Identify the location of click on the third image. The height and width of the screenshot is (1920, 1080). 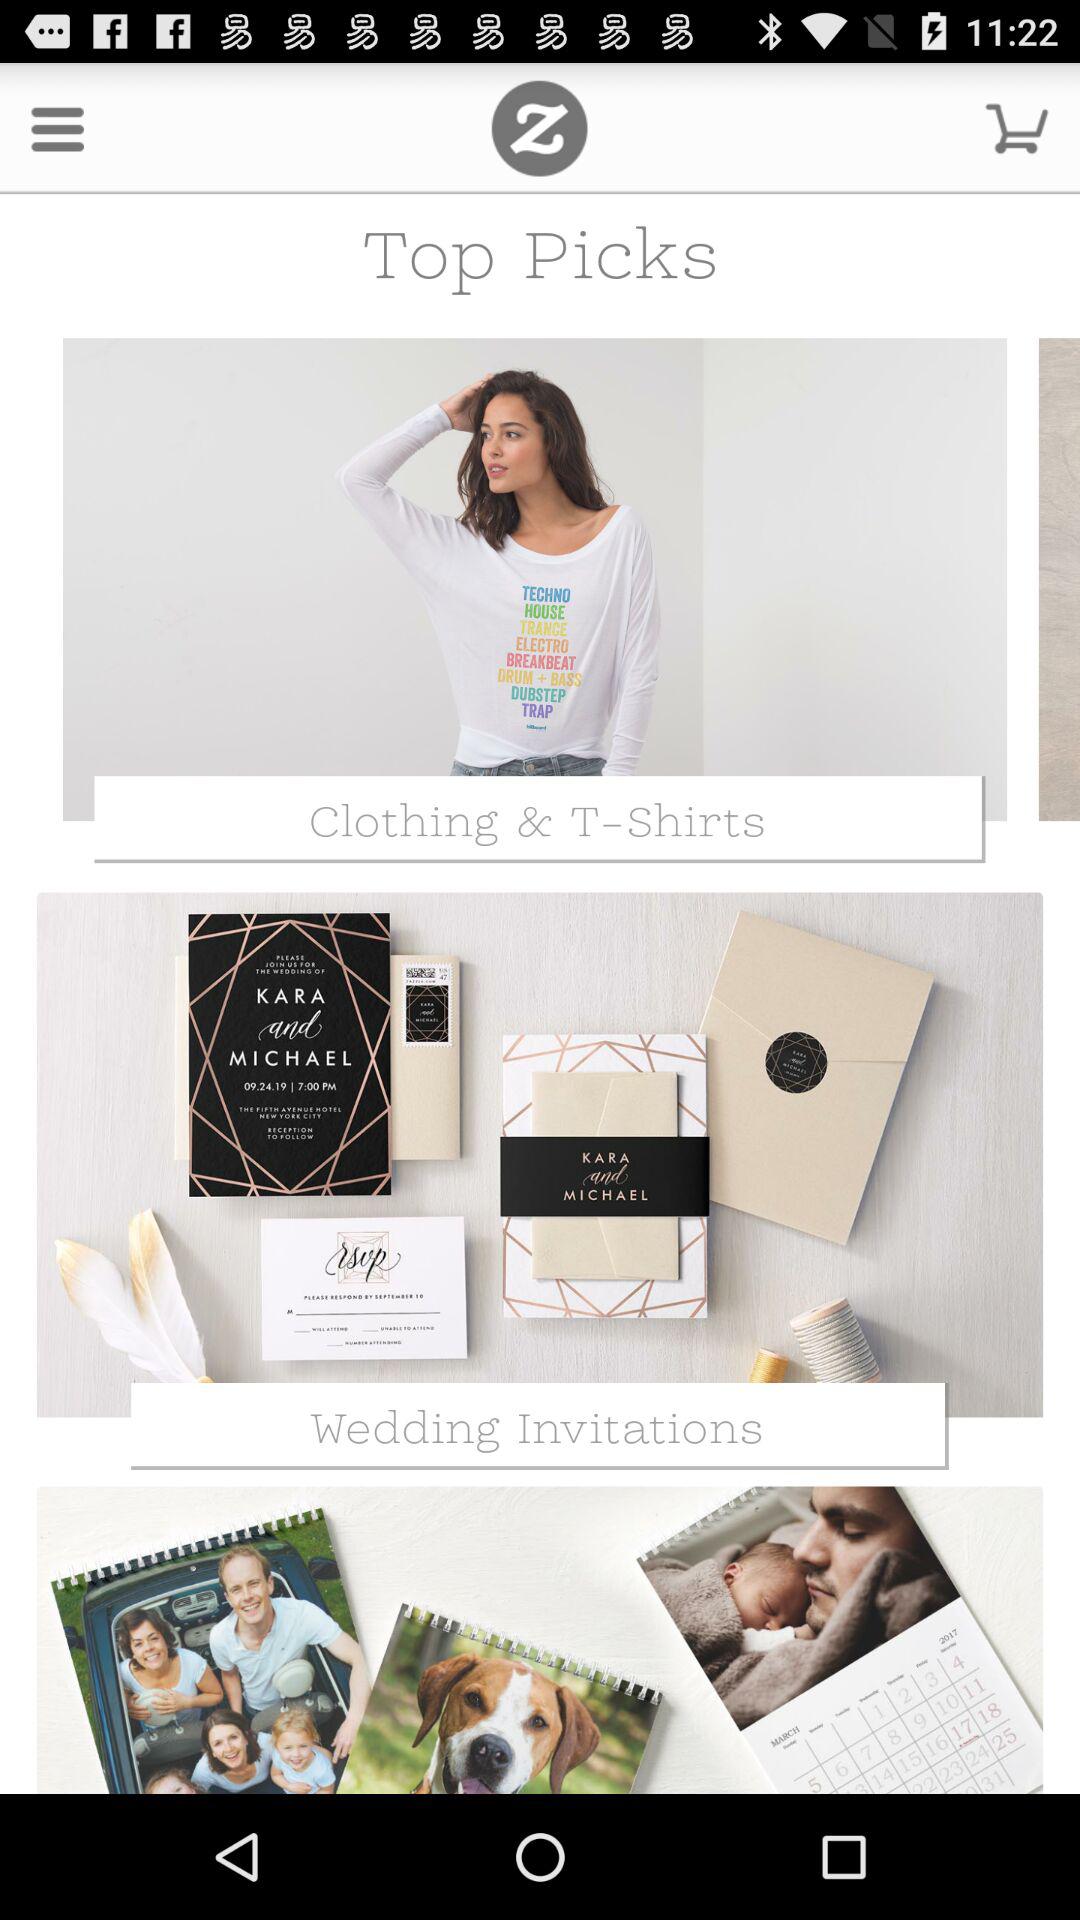
(540, 1636).